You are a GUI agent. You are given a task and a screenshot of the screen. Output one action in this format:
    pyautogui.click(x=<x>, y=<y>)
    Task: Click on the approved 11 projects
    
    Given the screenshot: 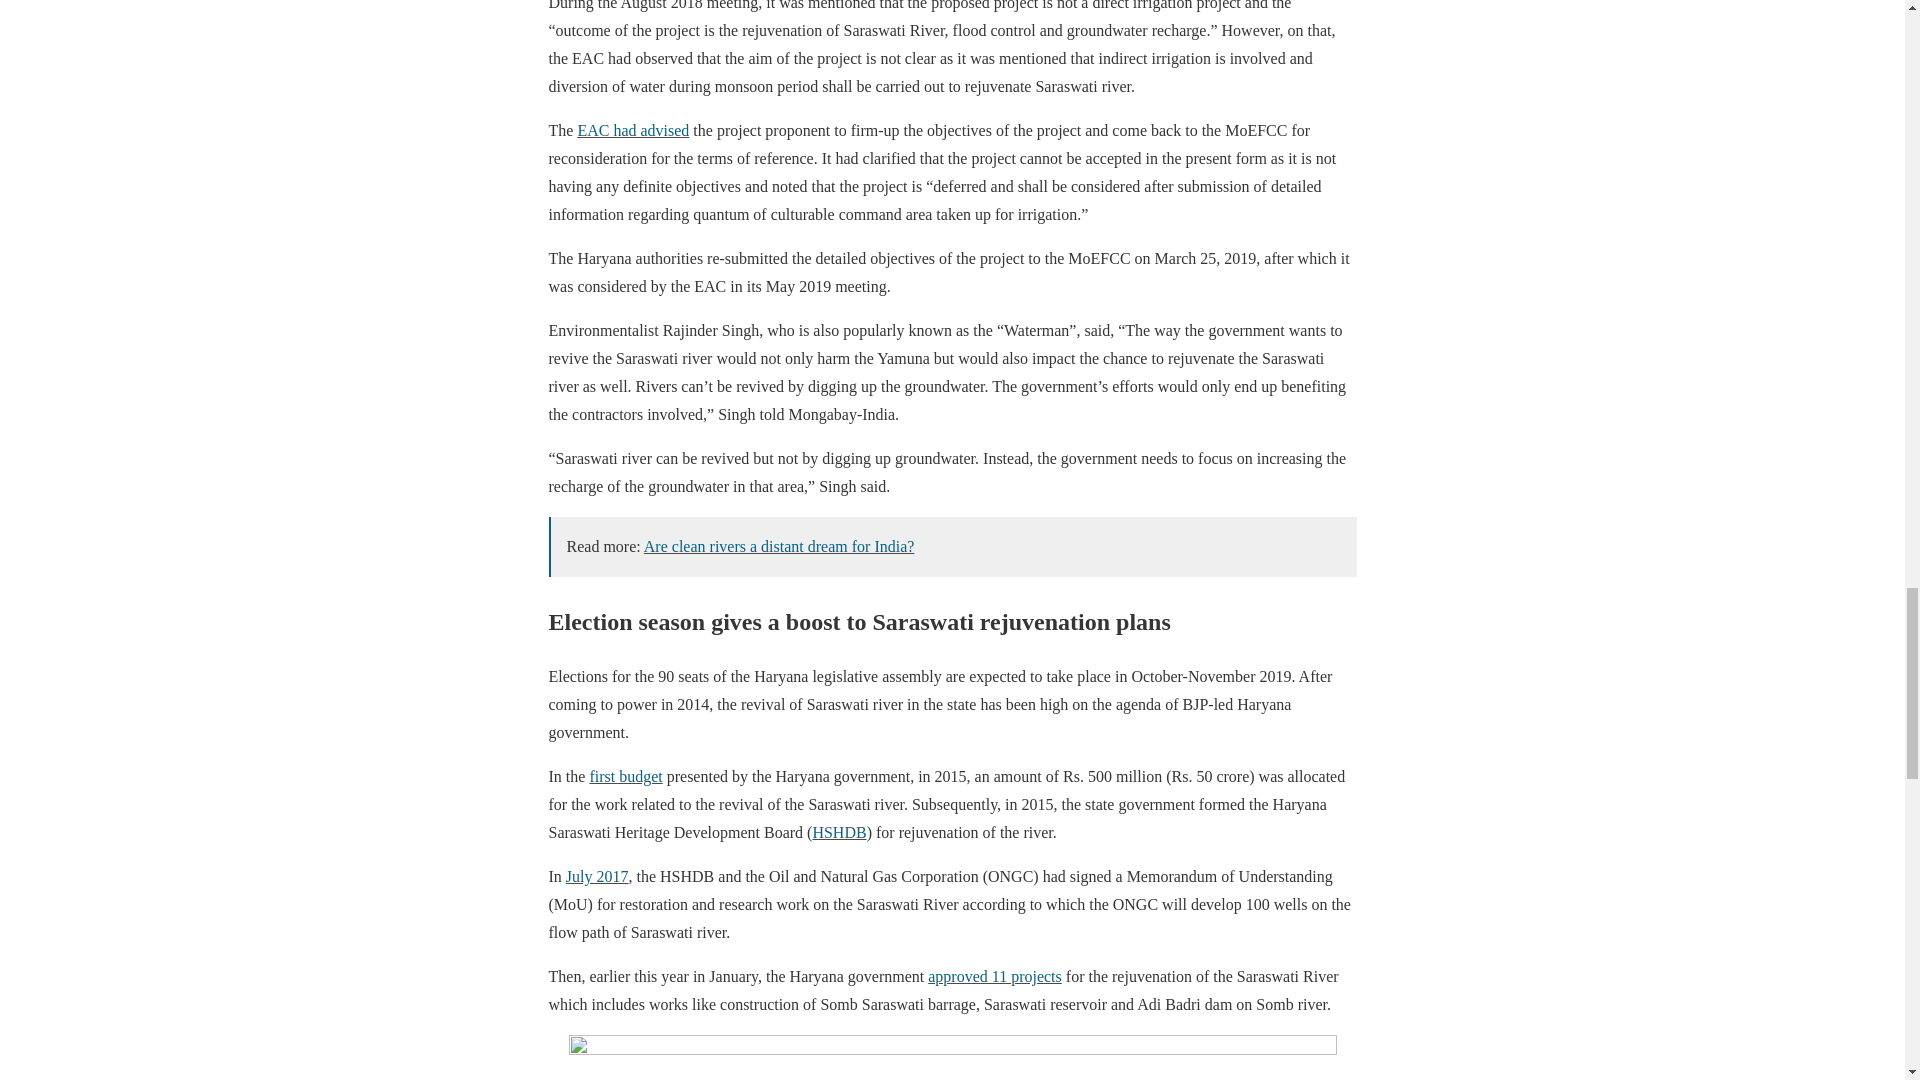 What is the action you would take?
    pyautogui.click(x=994, y=976)
    